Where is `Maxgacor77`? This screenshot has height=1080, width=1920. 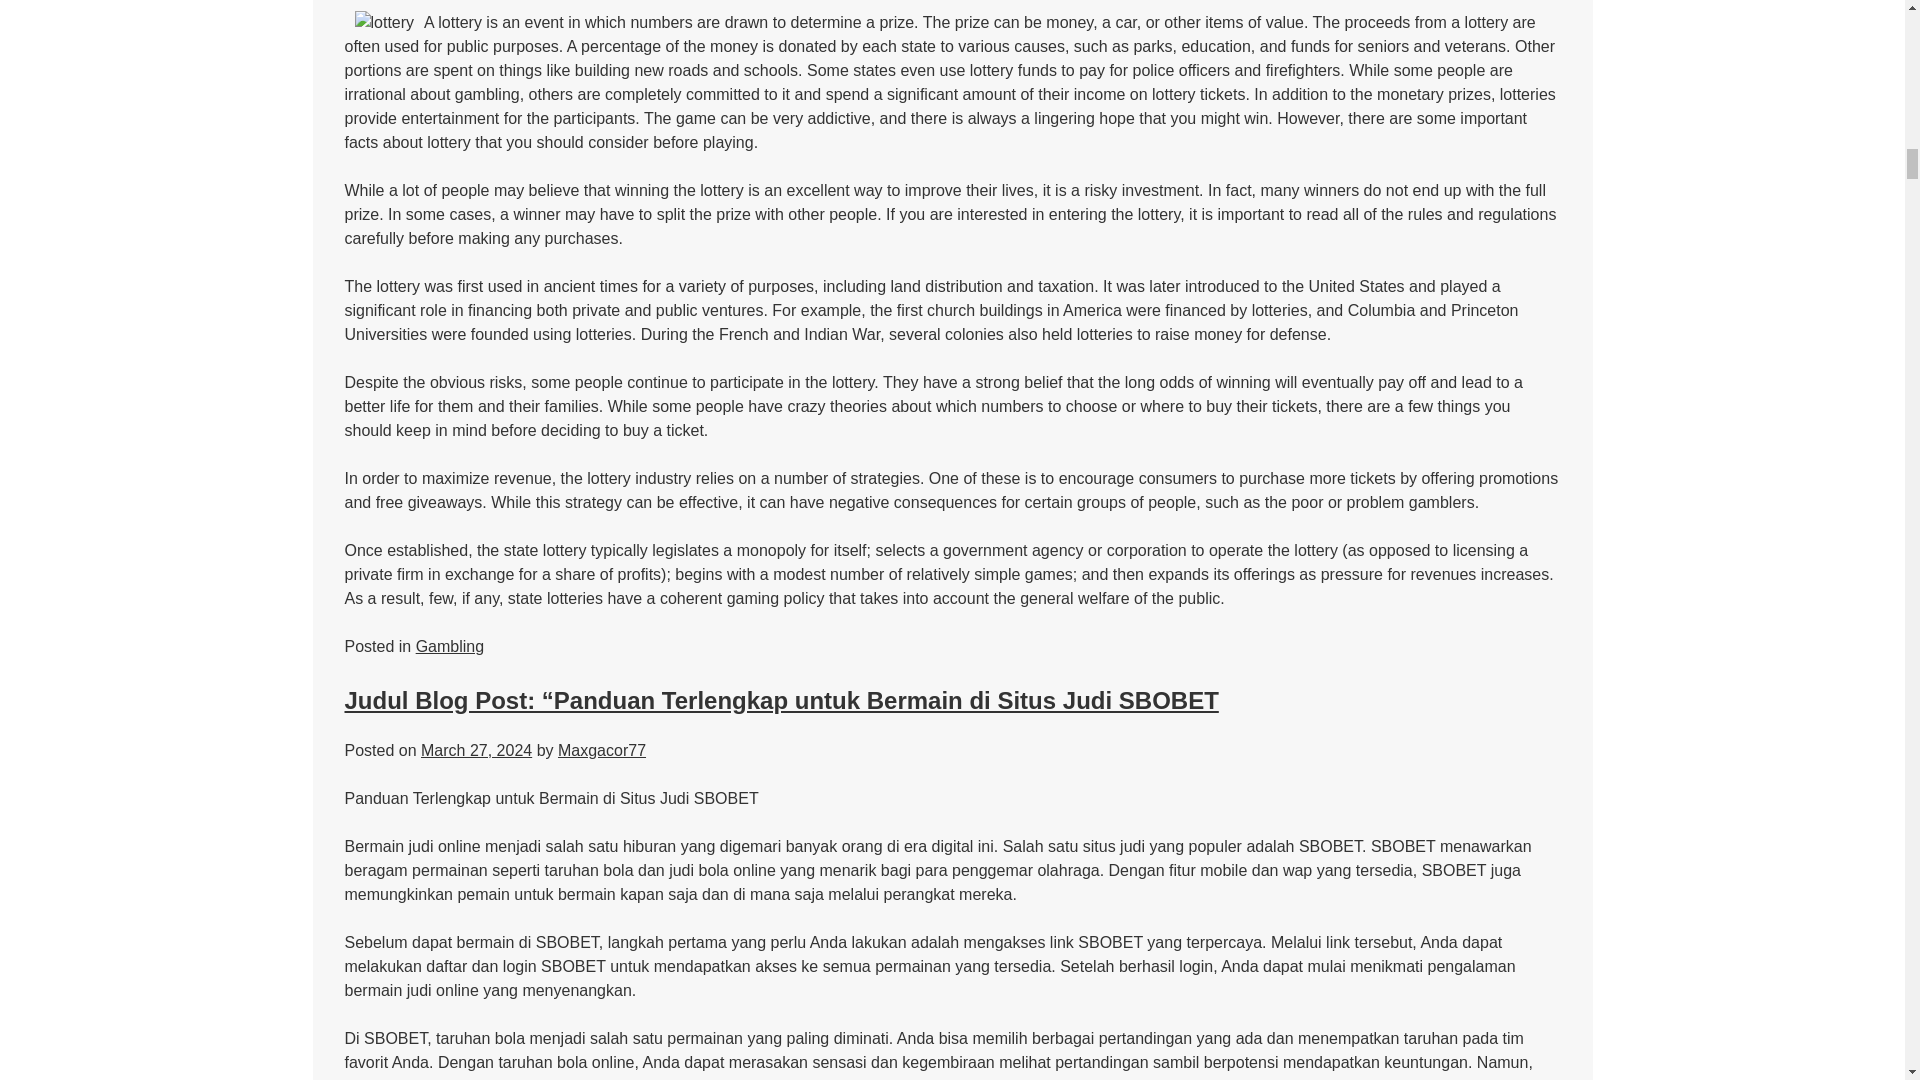 Maxgacor77 is located at coordinates (602, 750).